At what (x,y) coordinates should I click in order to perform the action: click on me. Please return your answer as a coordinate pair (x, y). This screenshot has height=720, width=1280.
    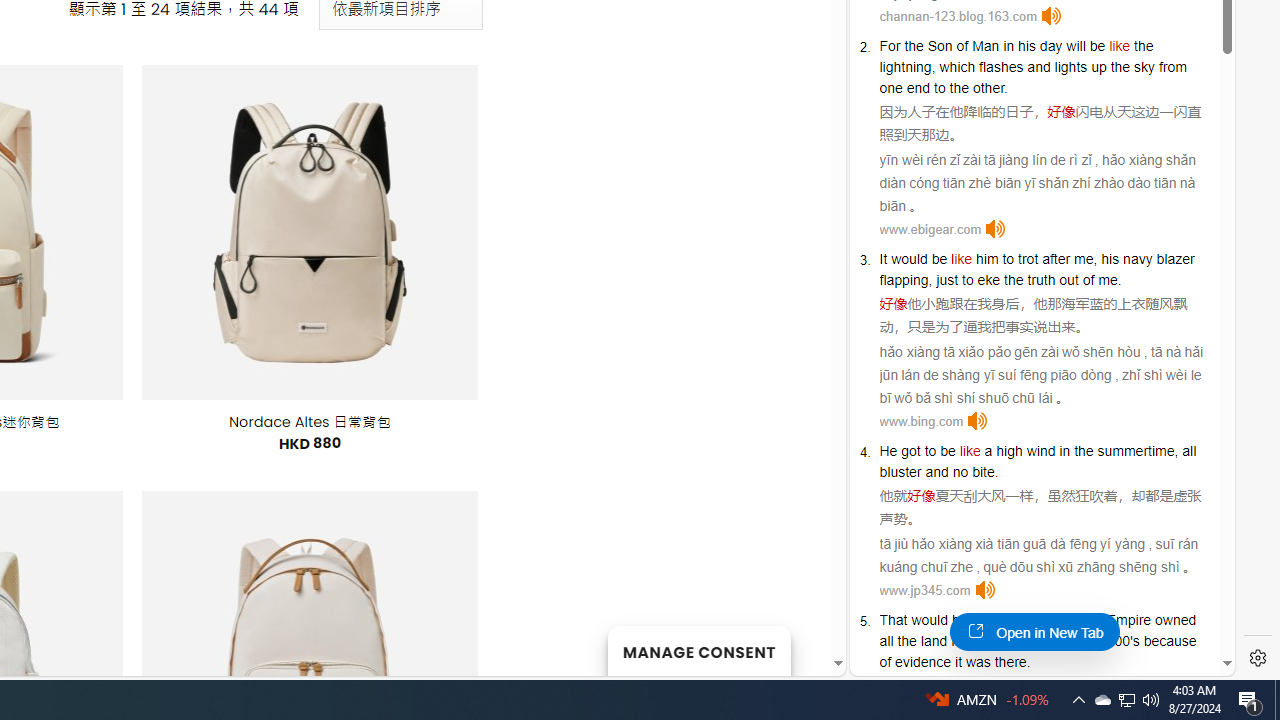
    Looking at the image, I should click on (1108, 280).